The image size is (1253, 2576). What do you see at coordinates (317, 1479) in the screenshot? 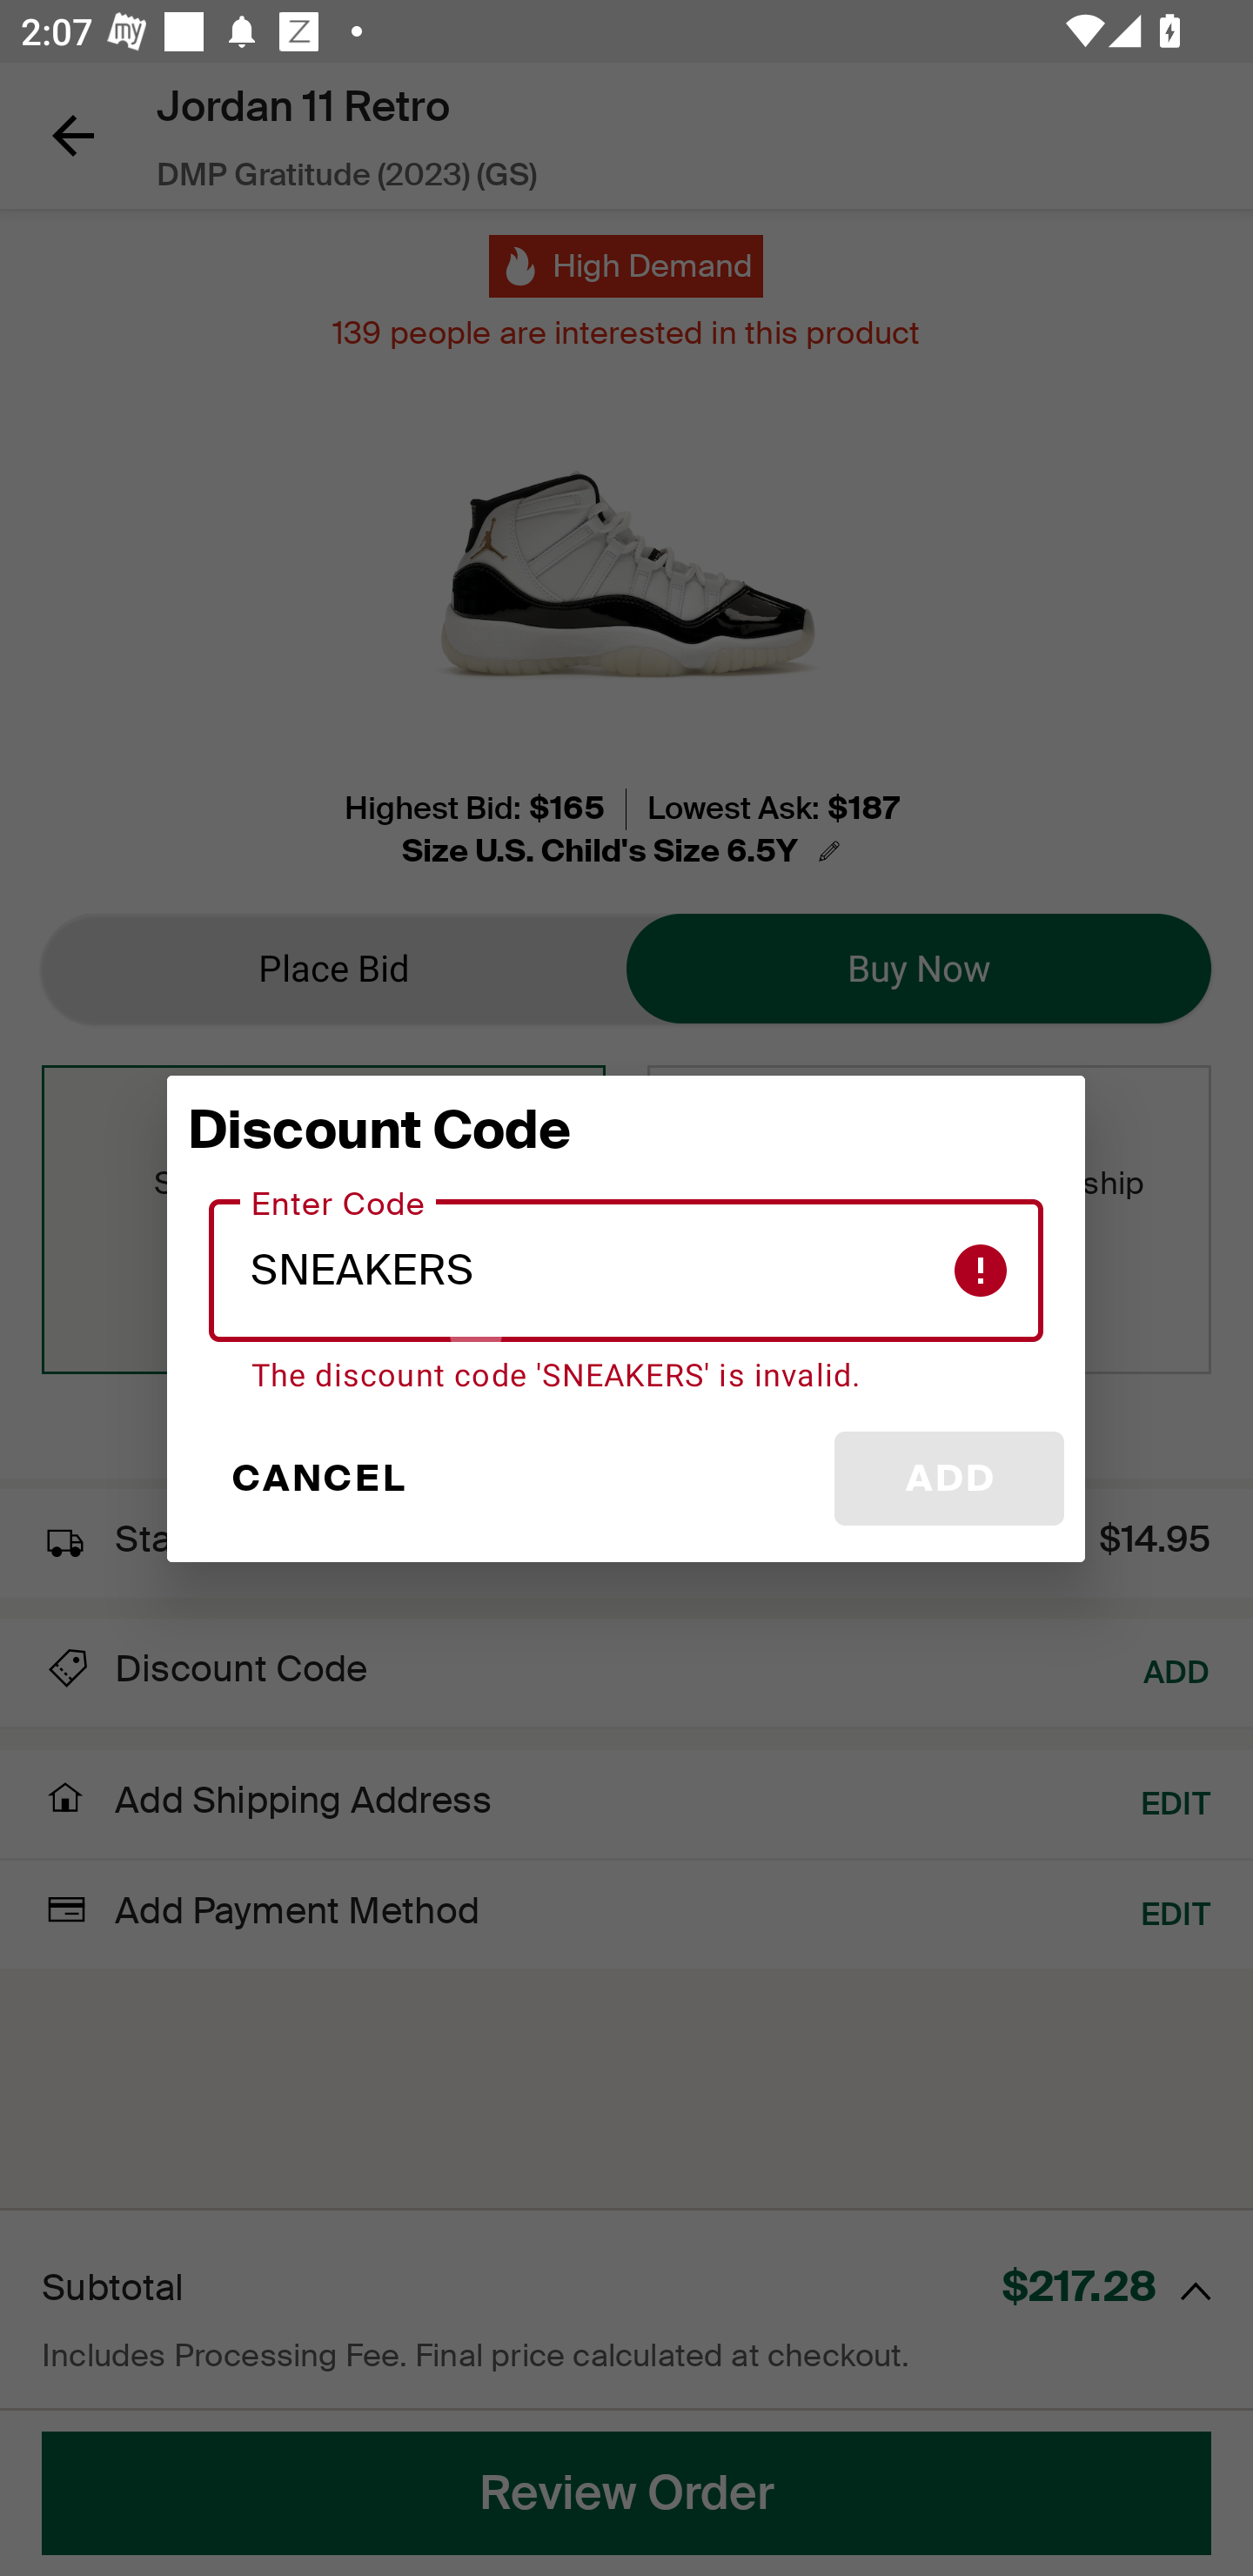
I see `CANCEL` at bounding box center [317, 1479].